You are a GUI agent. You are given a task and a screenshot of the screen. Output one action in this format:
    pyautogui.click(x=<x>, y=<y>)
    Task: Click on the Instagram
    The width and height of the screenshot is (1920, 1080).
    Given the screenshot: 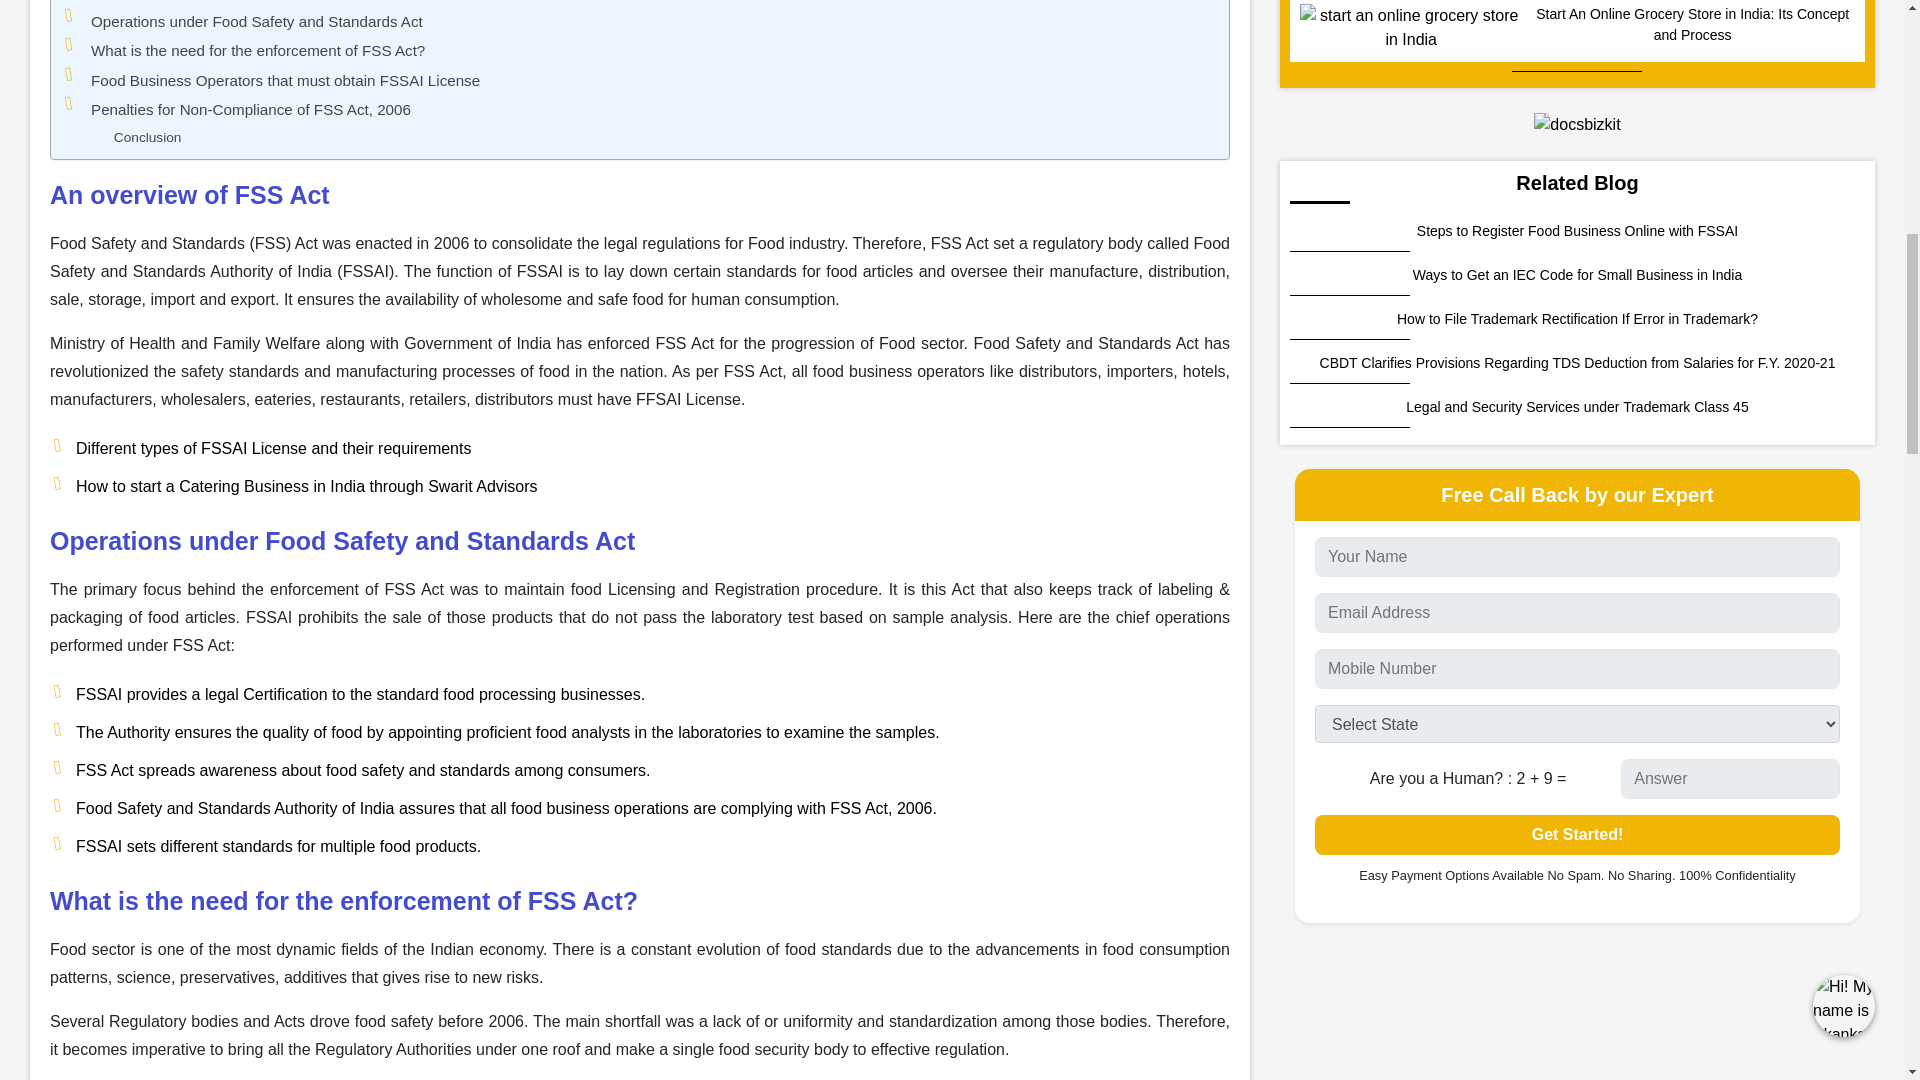 What is the action you would take?
    pyautogui.click(x=392, y=1008)
    